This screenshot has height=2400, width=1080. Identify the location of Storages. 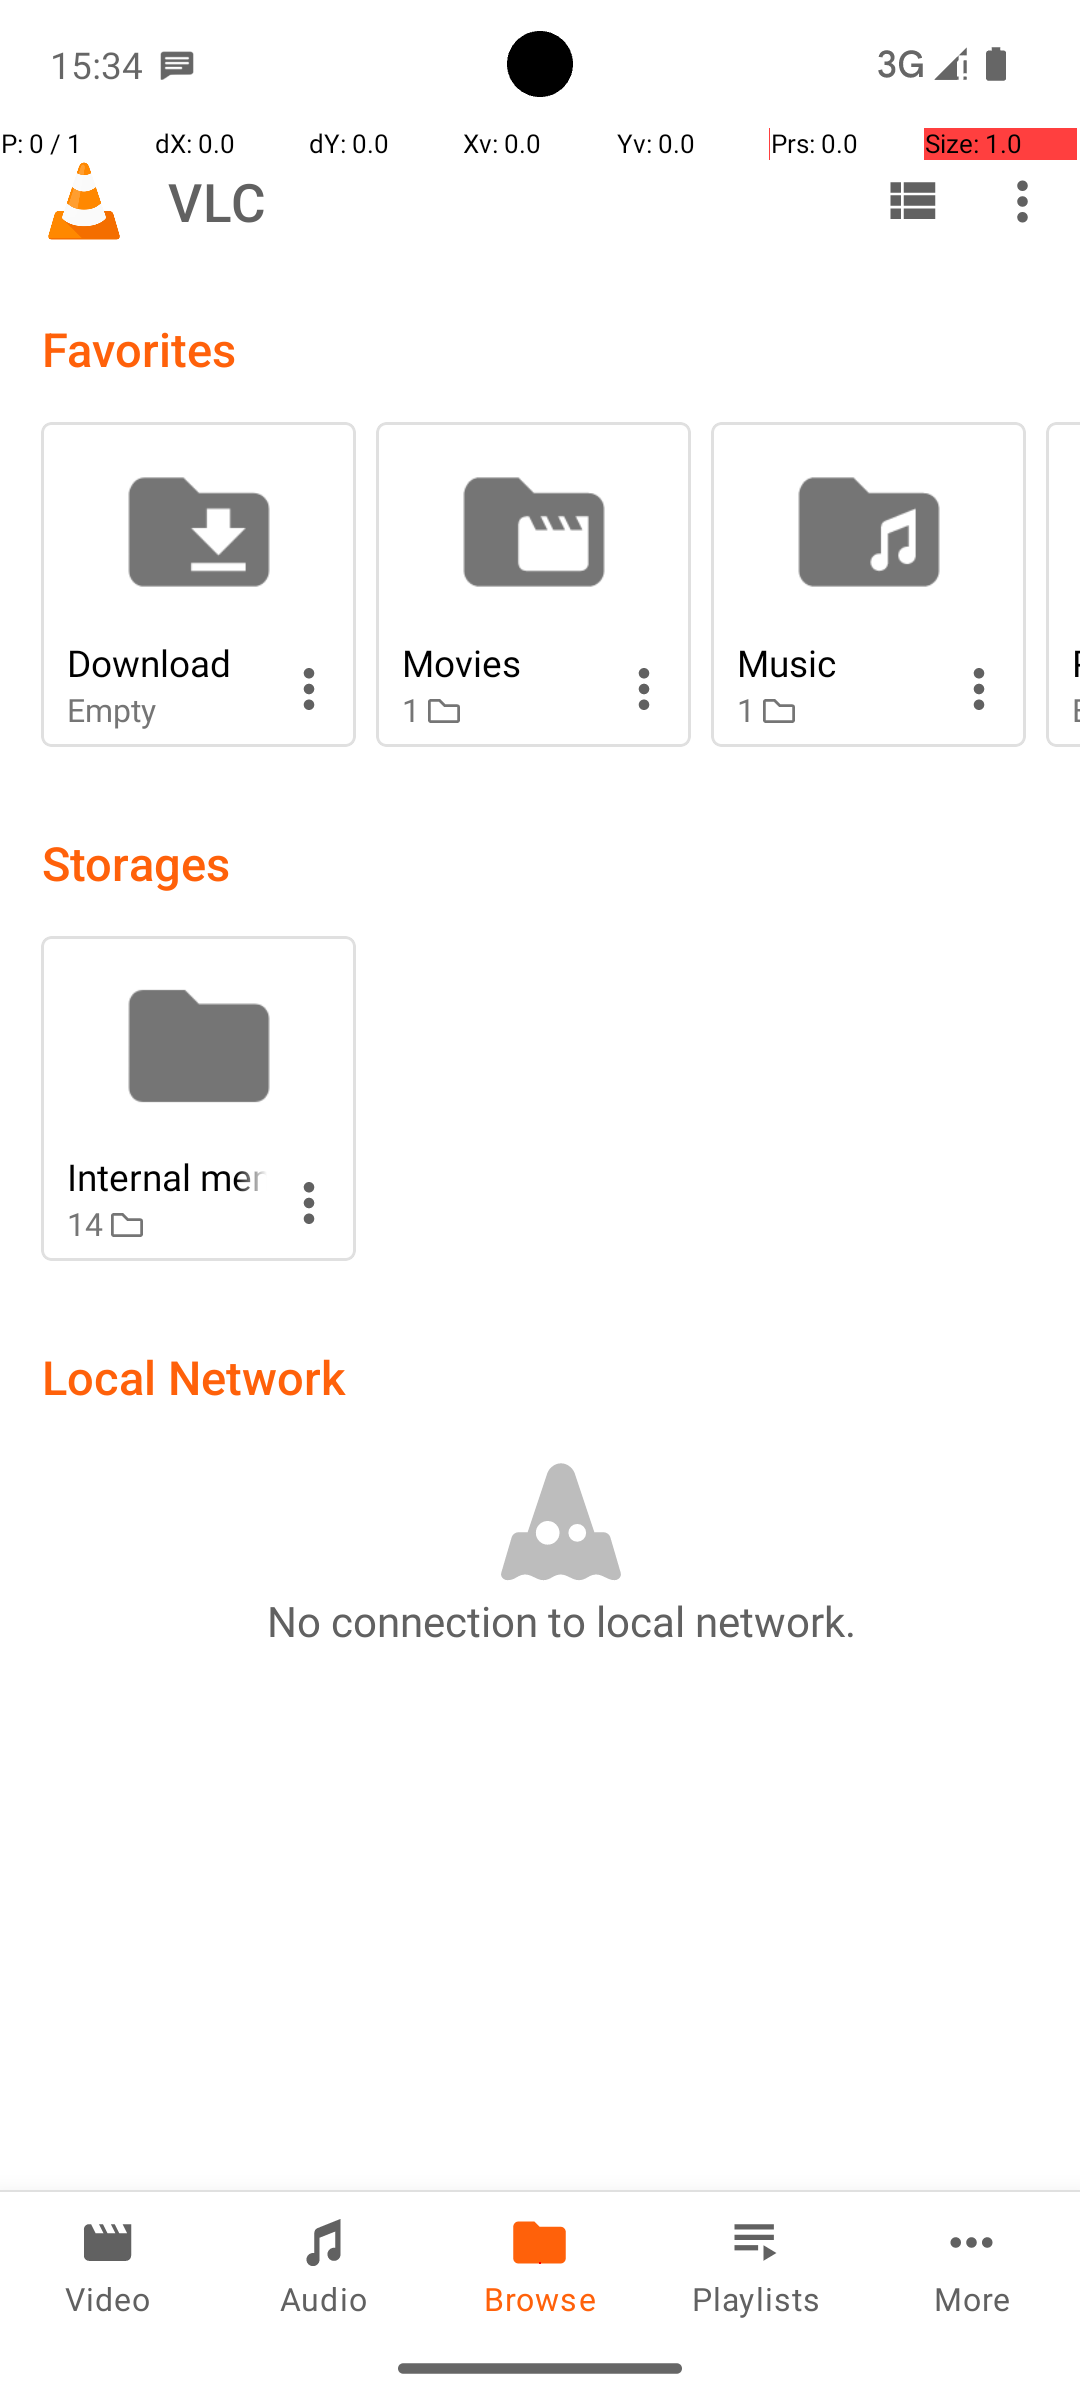
(136, 862).